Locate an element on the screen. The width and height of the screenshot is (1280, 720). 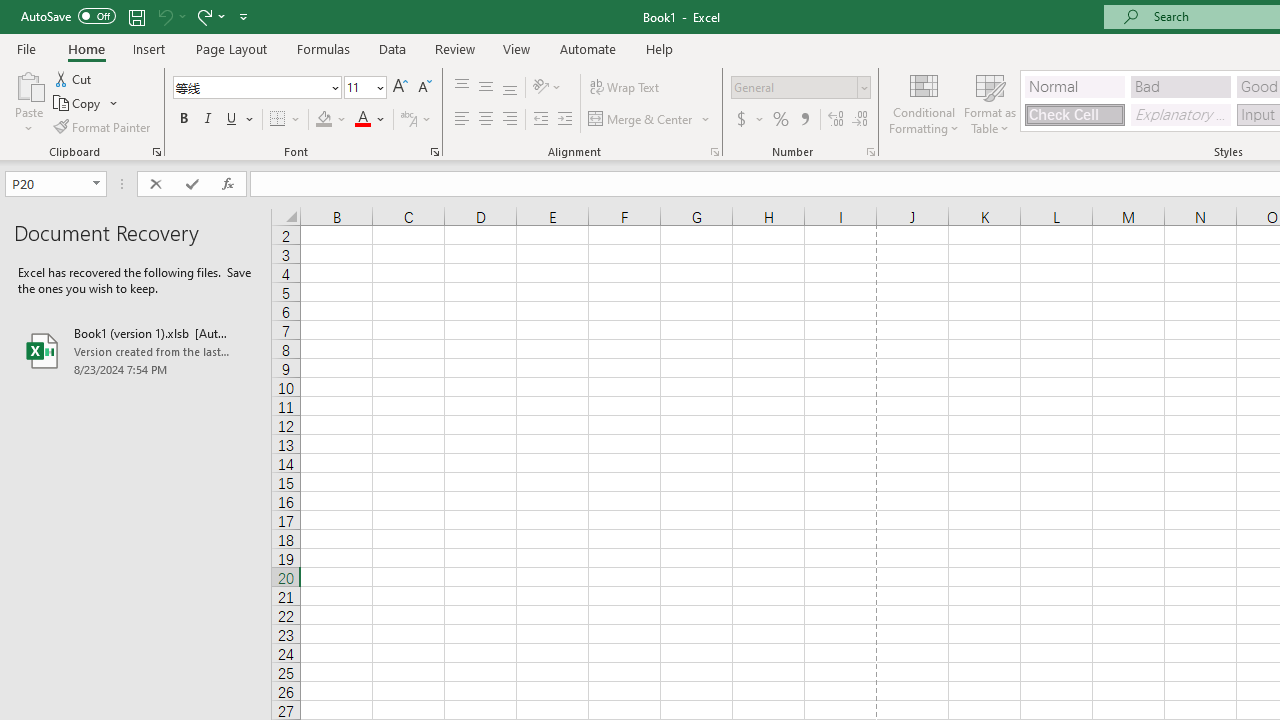
Bold is located at coordinates (183, 120).